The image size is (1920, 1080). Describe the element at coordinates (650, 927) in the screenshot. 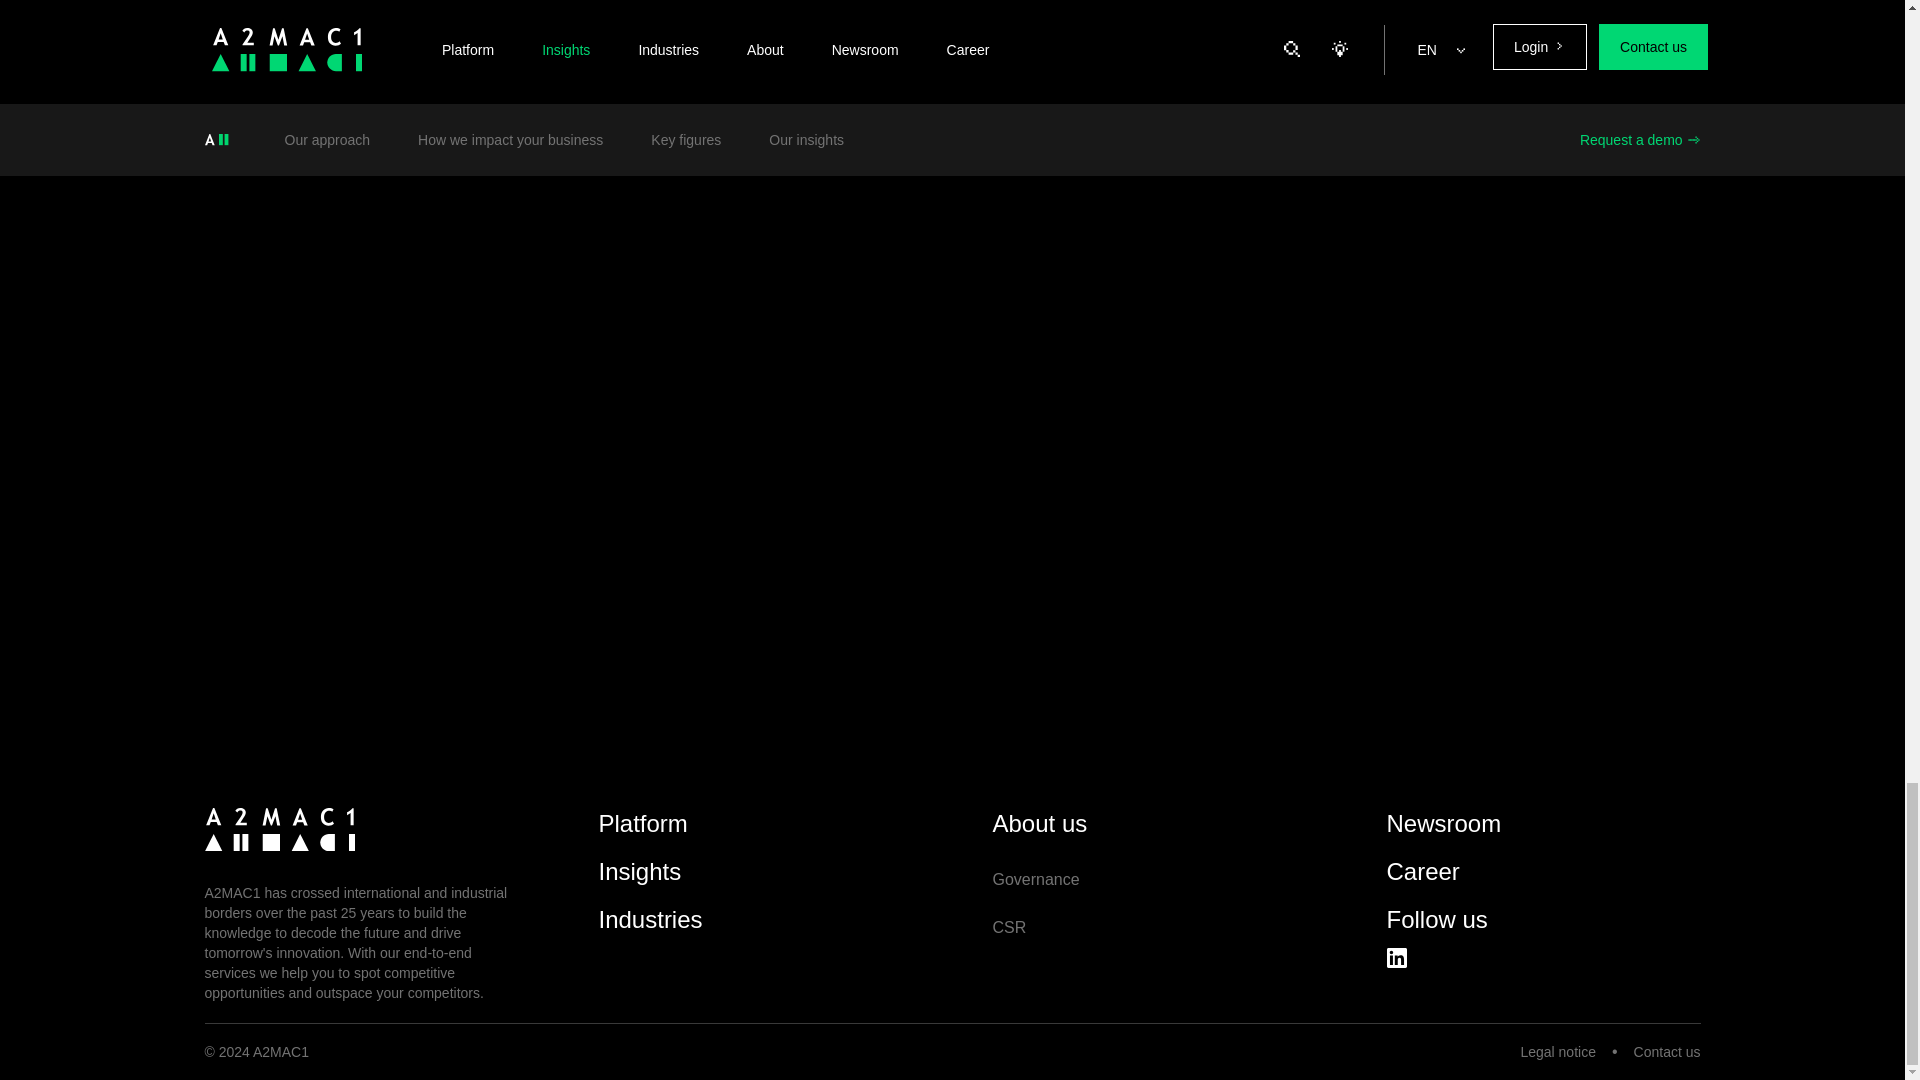

I see `Industries` at that location.